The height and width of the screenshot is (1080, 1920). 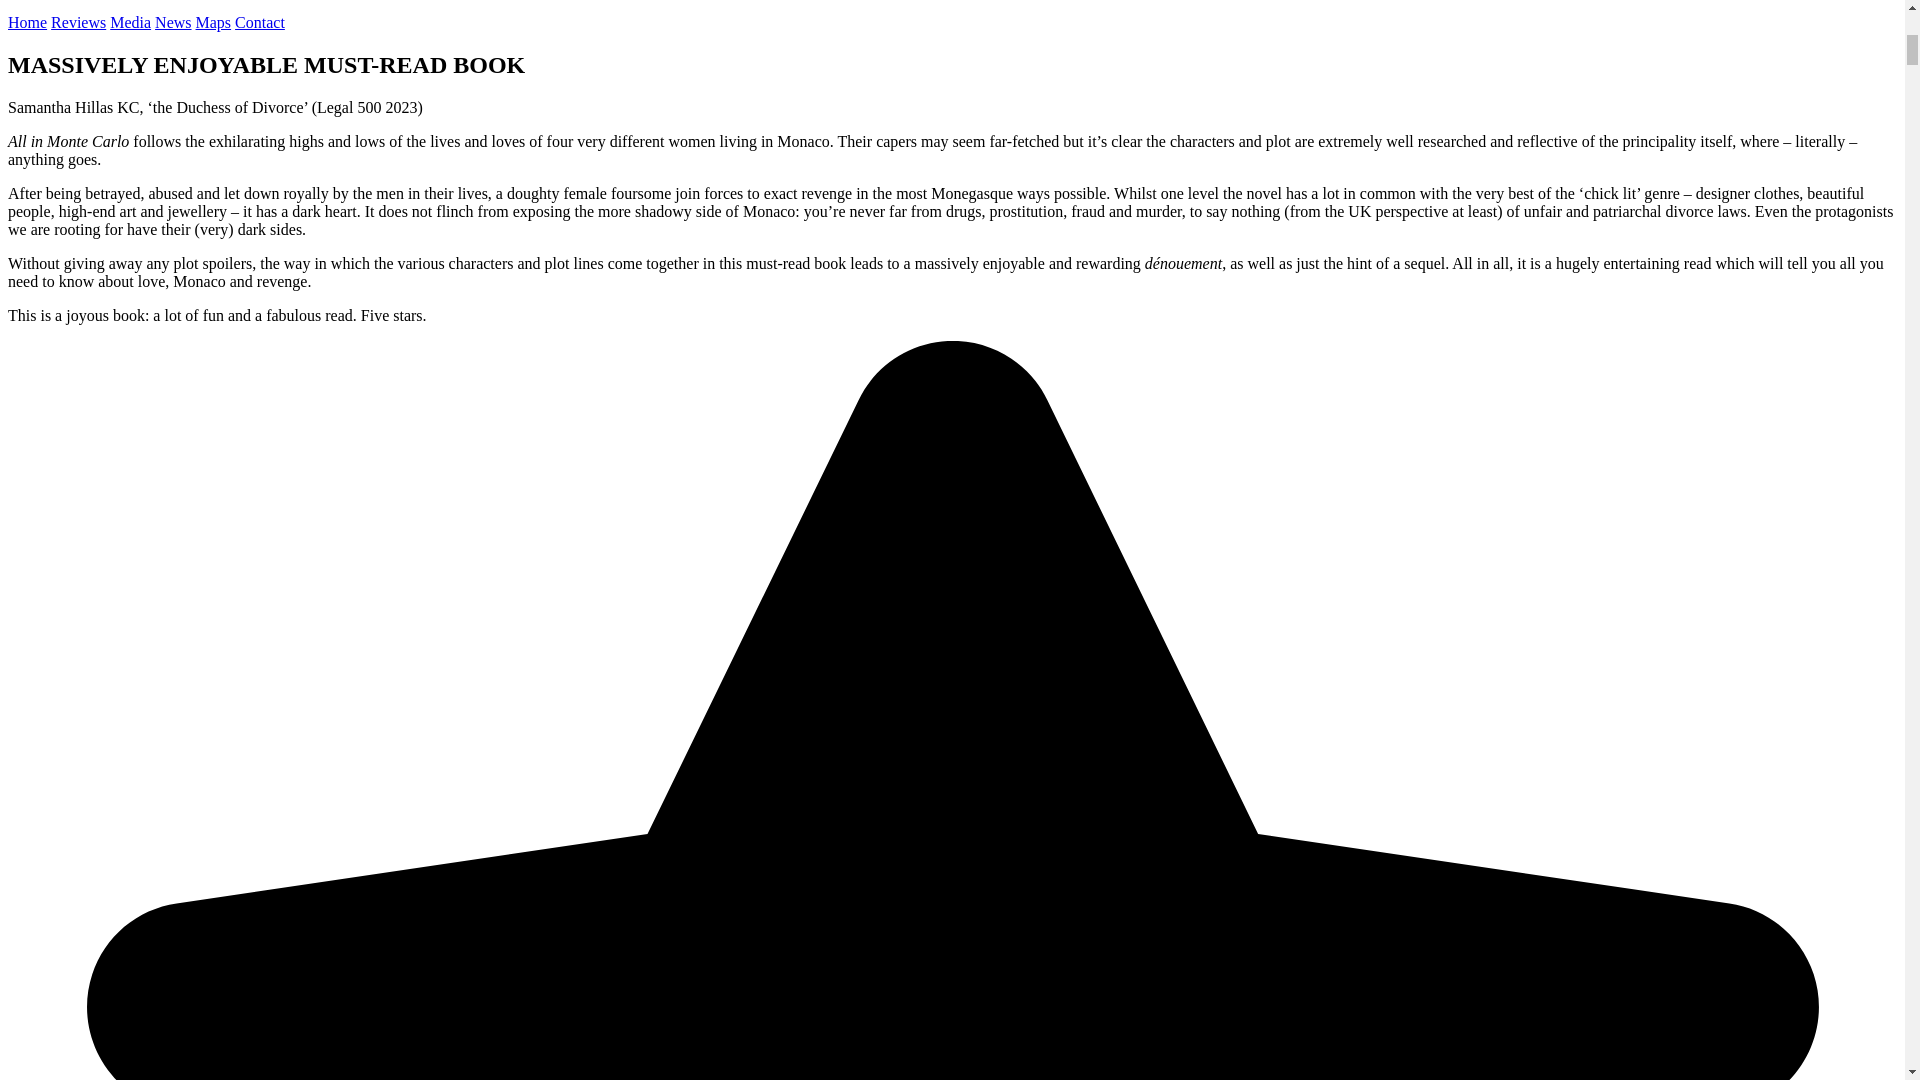 I want to click on Contact, so click(x=259, y=22).